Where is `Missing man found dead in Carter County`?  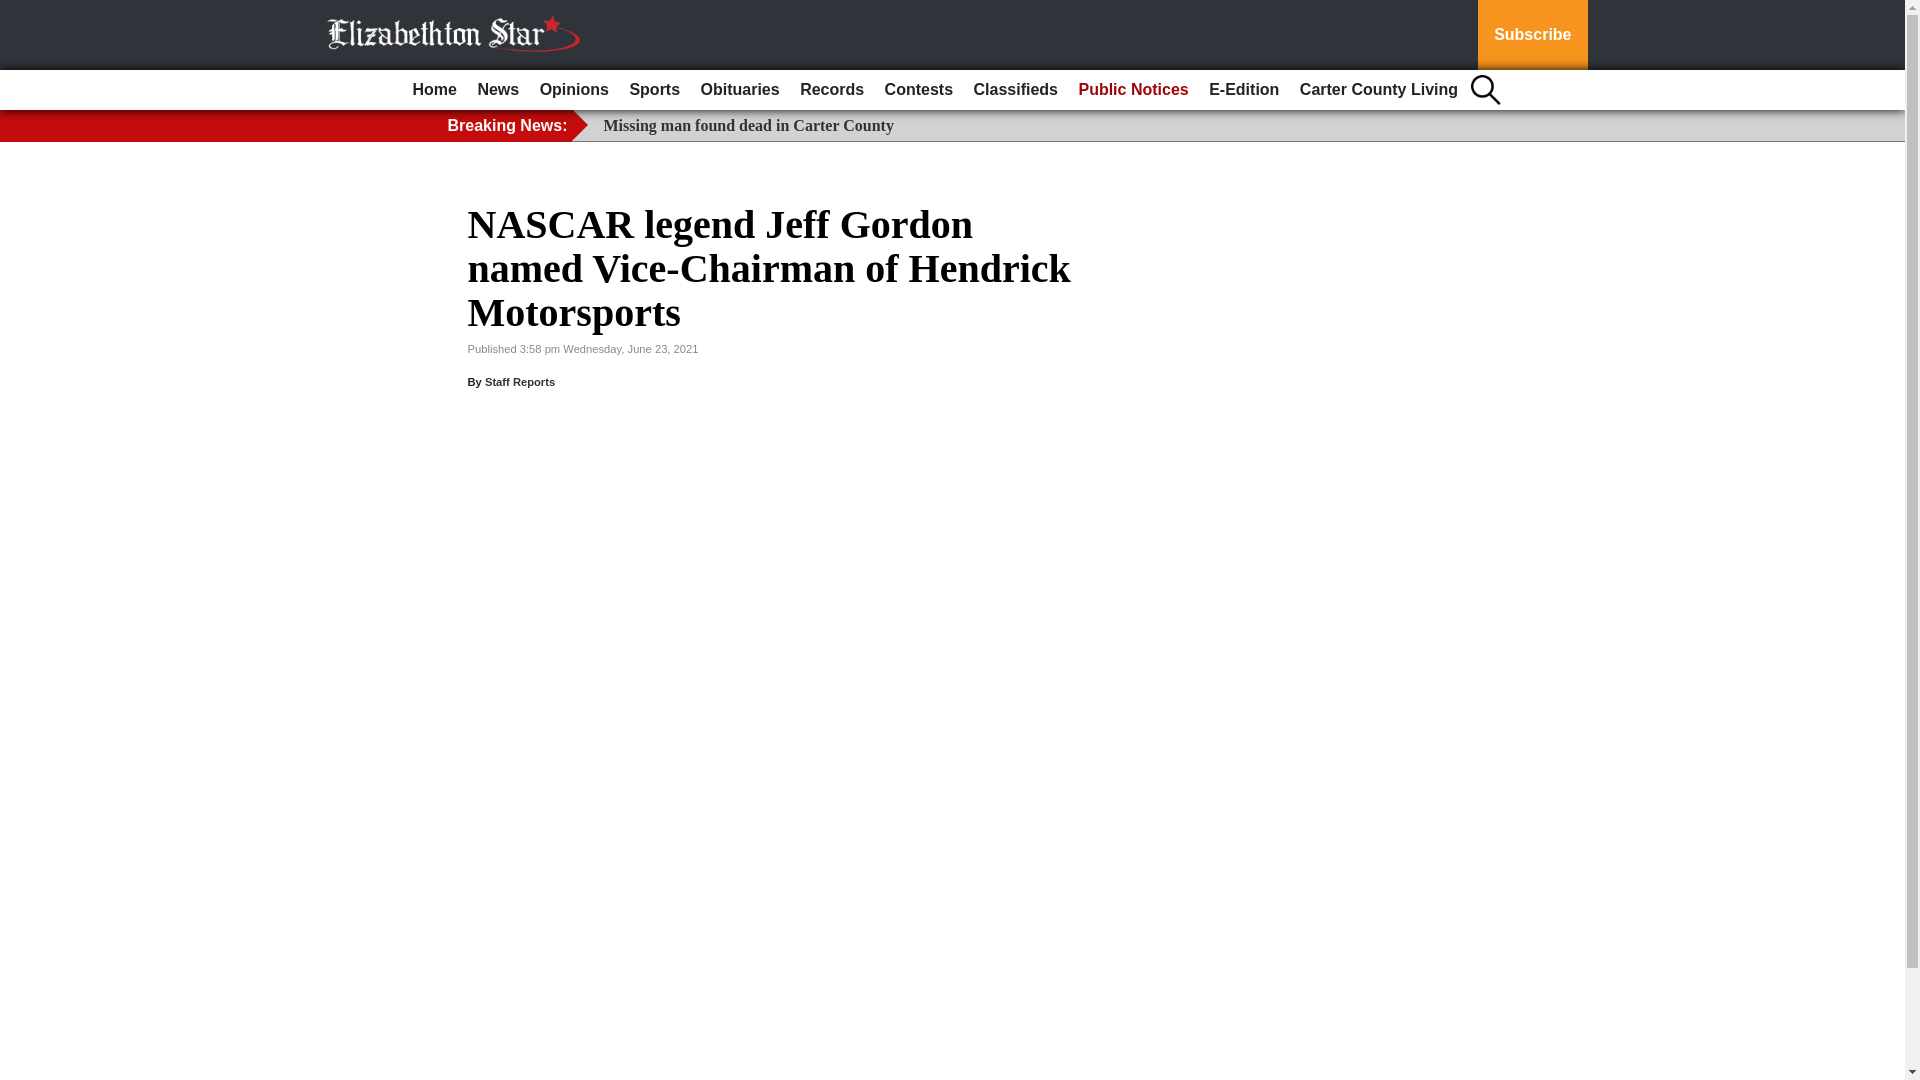 Missing man found dead in Carter County is located at coordinates (749, 124).